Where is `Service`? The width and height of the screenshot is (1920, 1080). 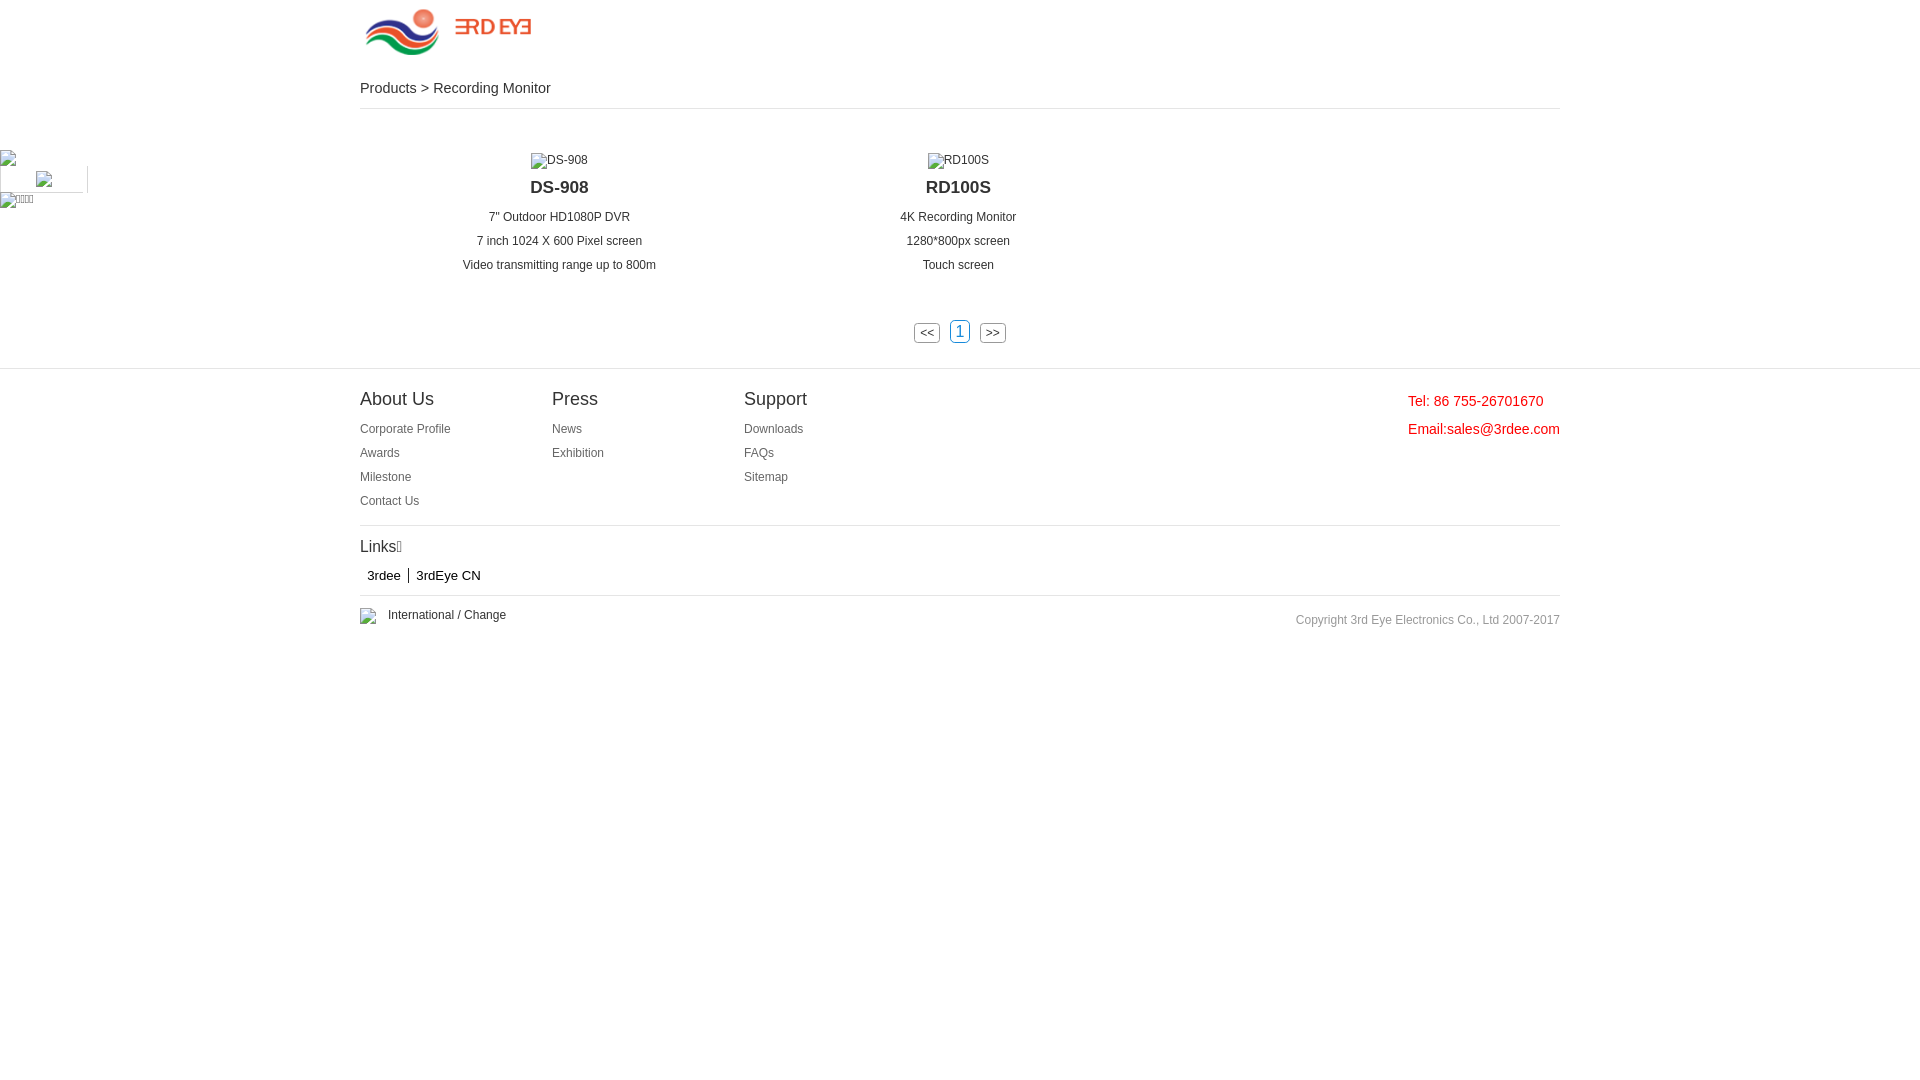
Service is located at coordinates (1154, 36).